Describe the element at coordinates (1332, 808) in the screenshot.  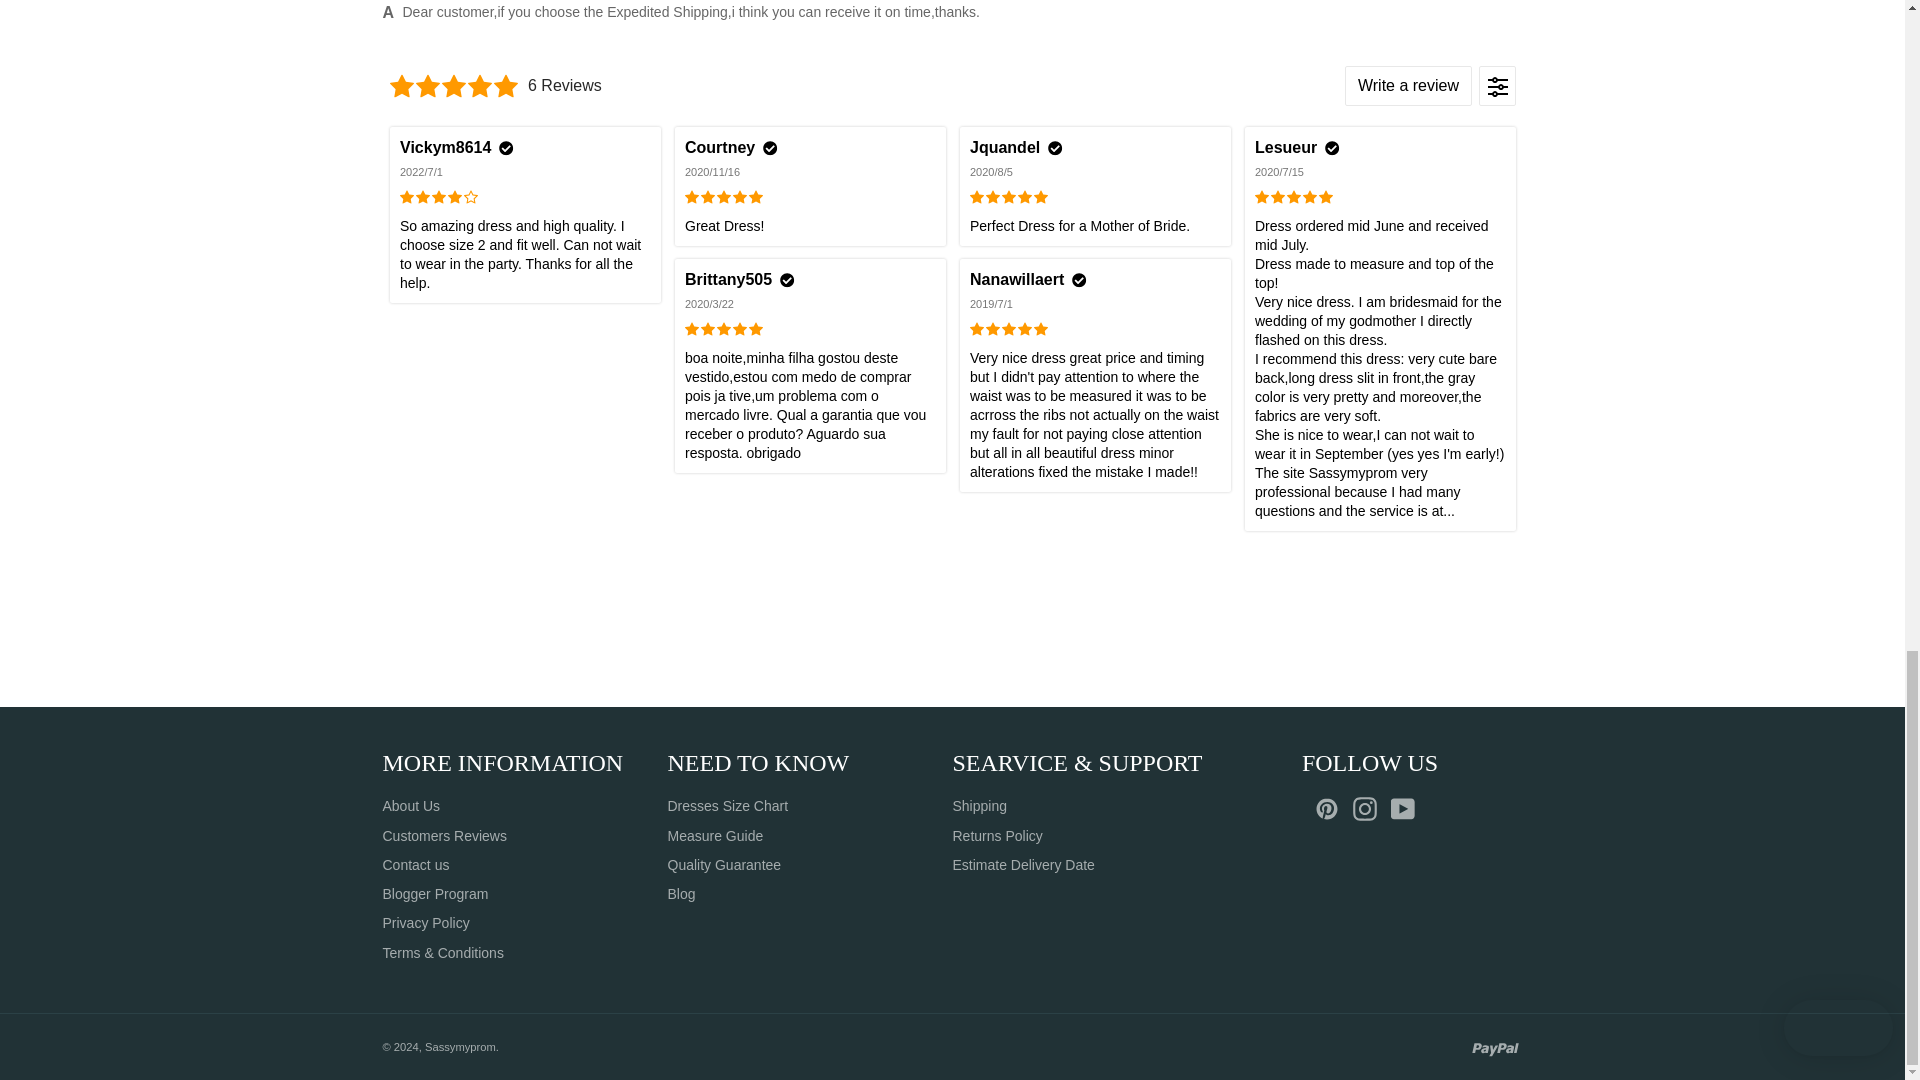
I see `Sassymyprom on Pinterest` at that location.